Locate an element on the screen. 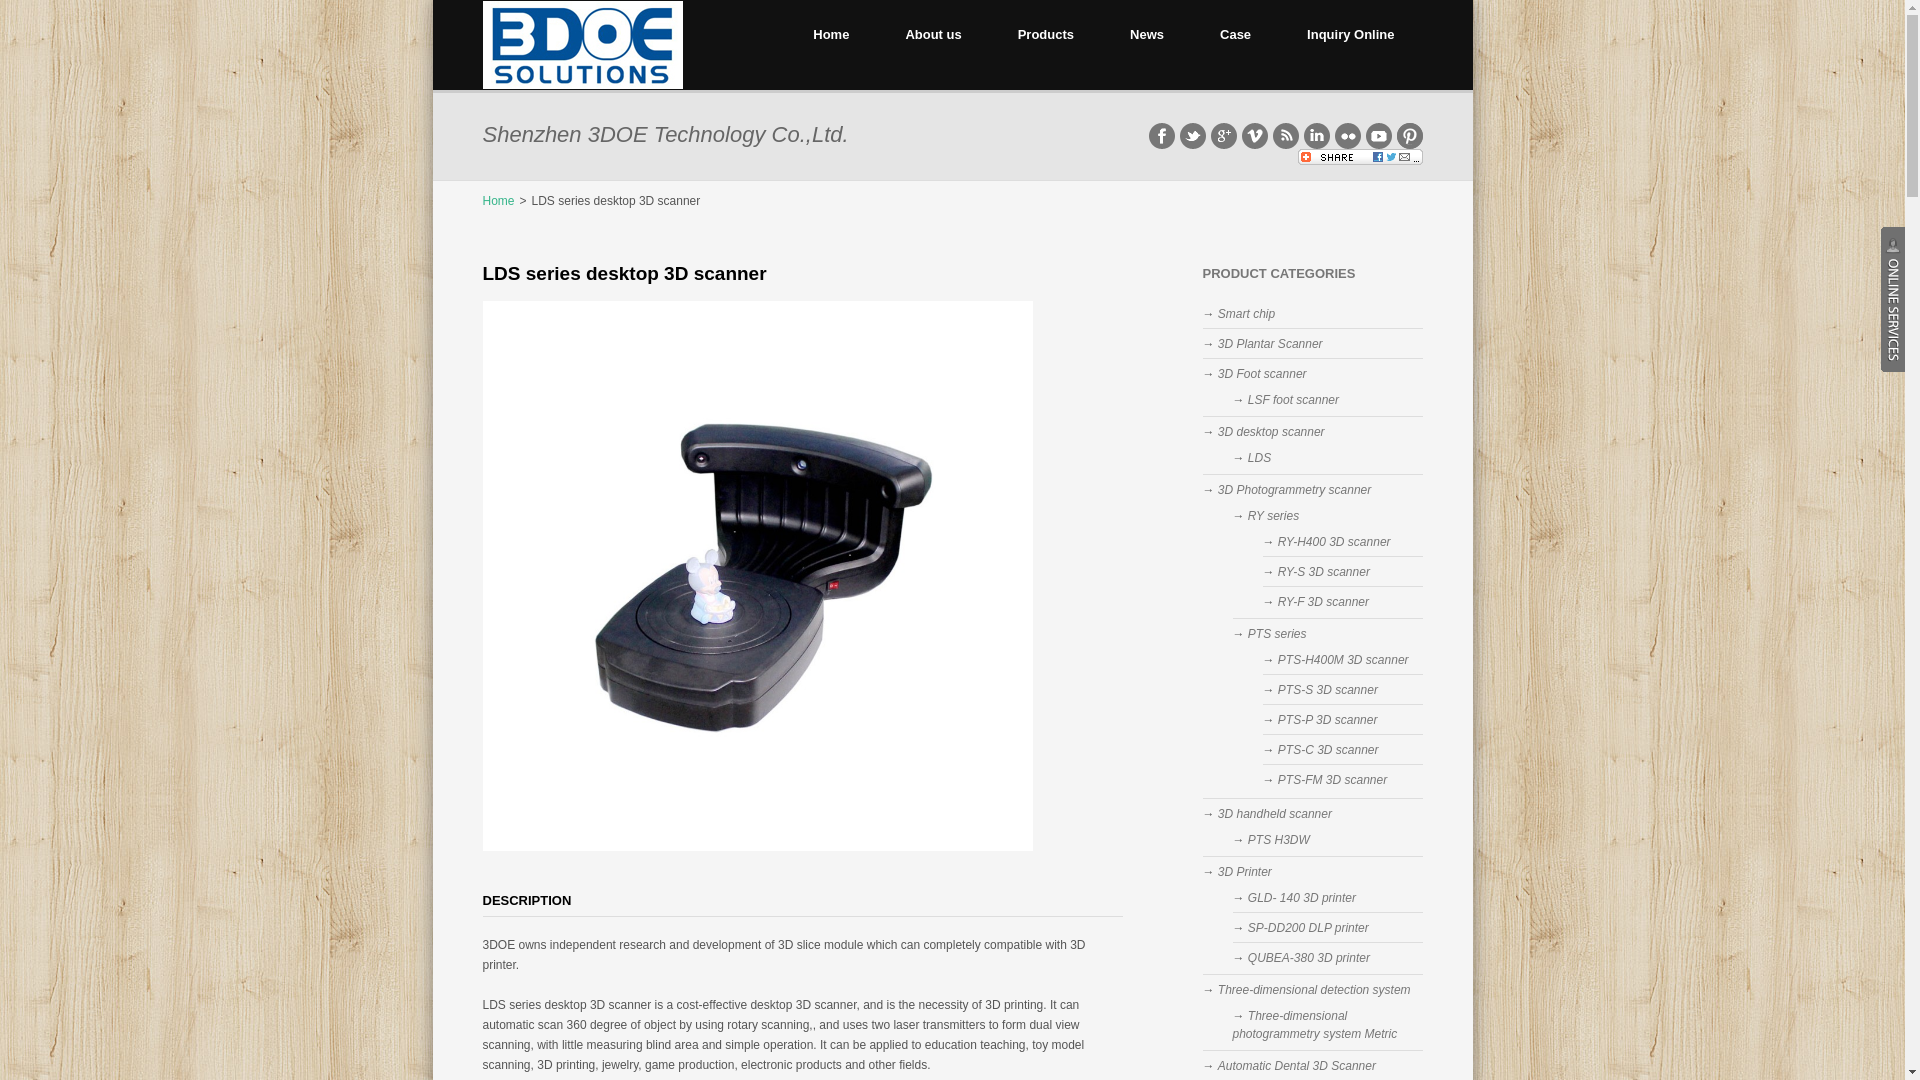 Image resolution: width=1920 pixels, height=1080 pixels. PTS H3DW is located at coordinates (1279, 840).